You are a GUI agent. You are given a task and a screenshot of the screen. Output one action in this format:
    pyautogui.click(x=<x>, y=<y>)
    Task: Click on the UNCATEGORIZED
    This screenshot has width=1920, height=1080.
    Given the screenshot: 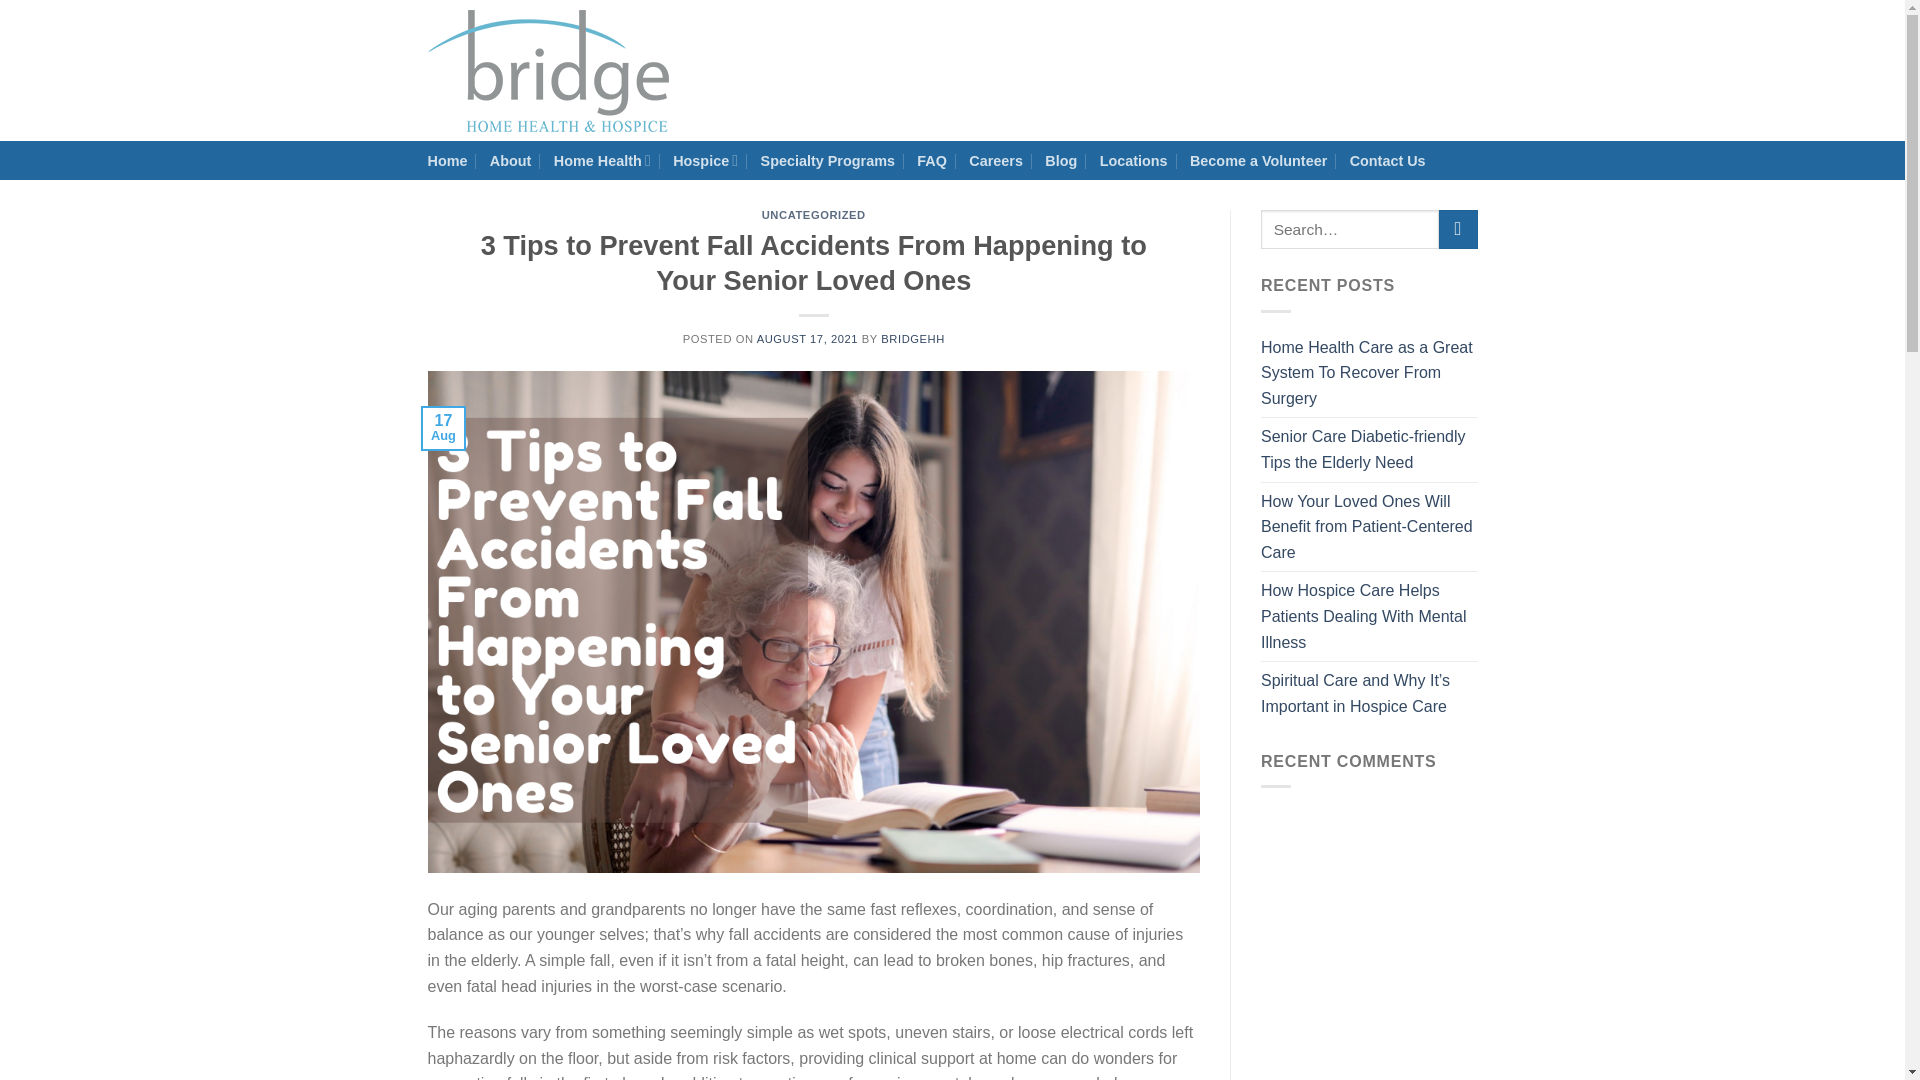 What is the action you would take?
    pyautogui.click(x=814, y=215)
    